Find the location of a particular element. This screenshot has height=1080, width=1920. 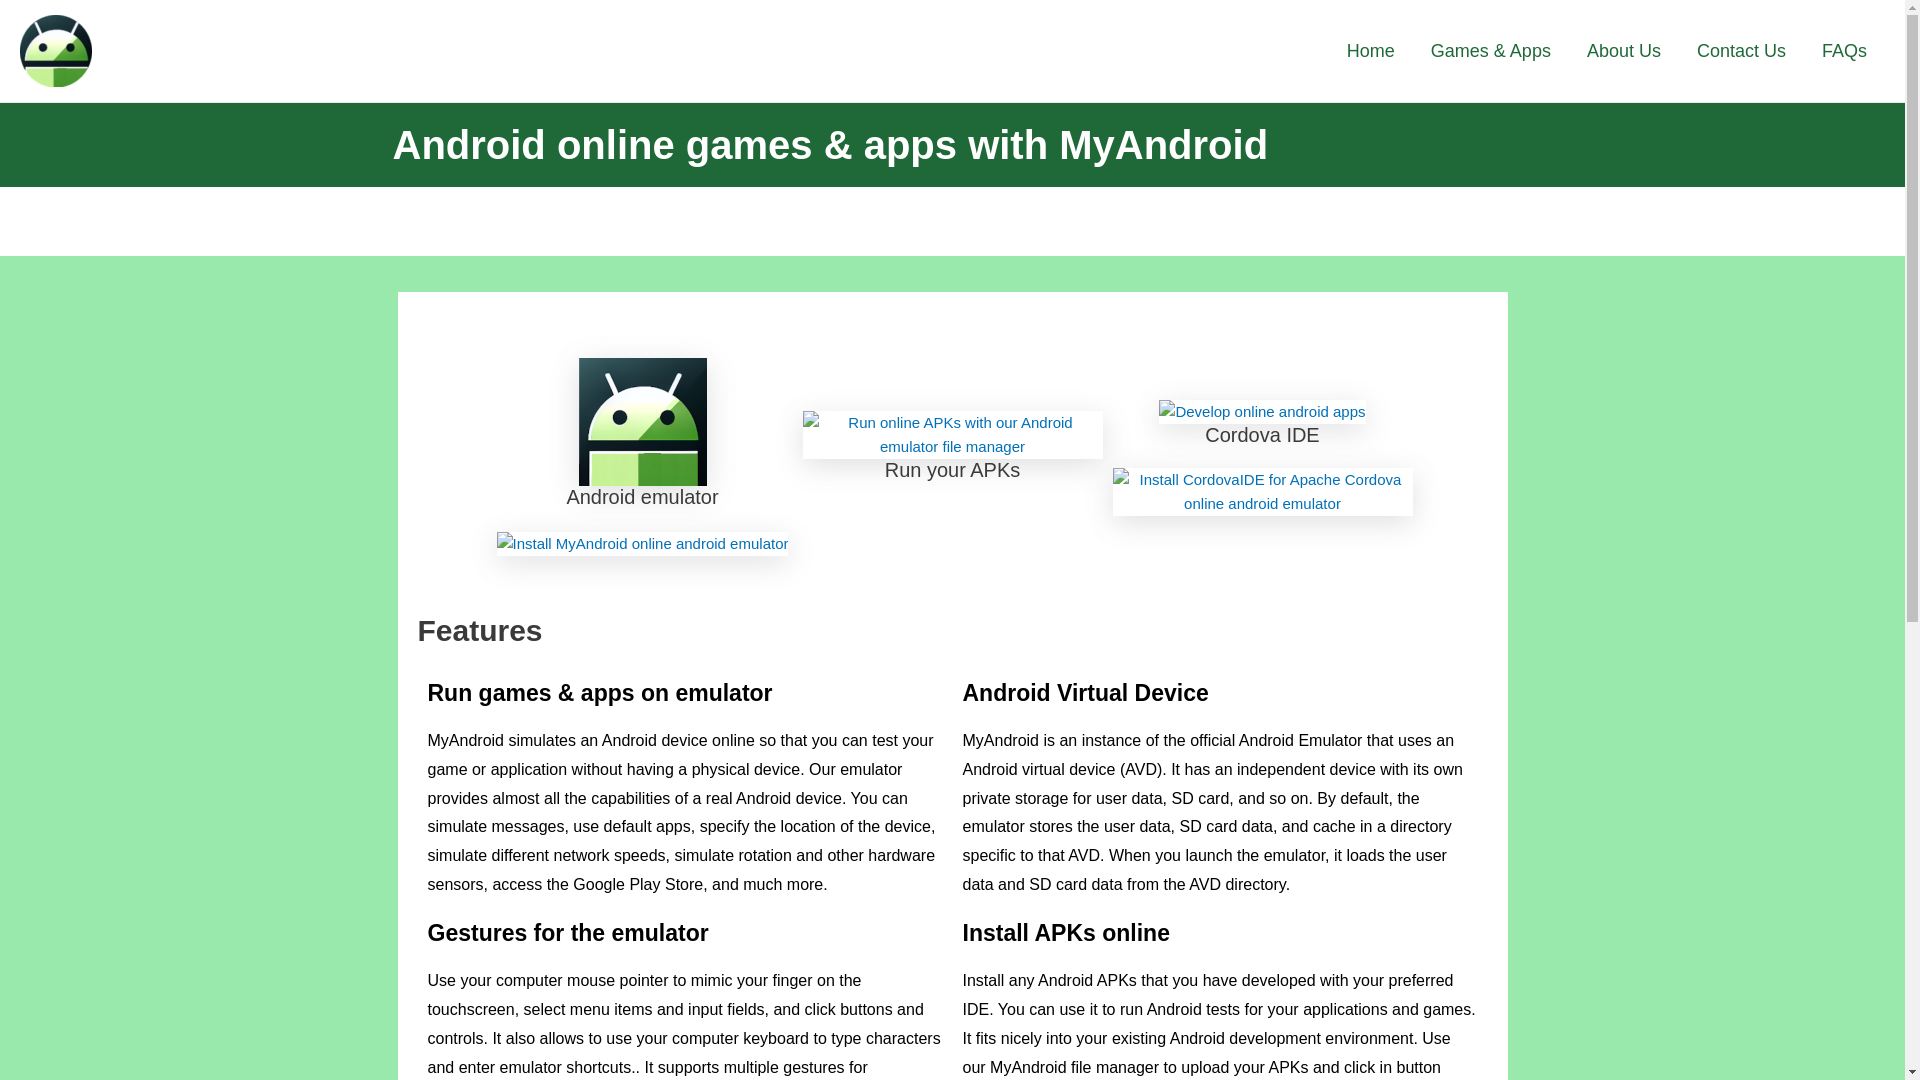

FAQs is located at coordinates (1844, 51).